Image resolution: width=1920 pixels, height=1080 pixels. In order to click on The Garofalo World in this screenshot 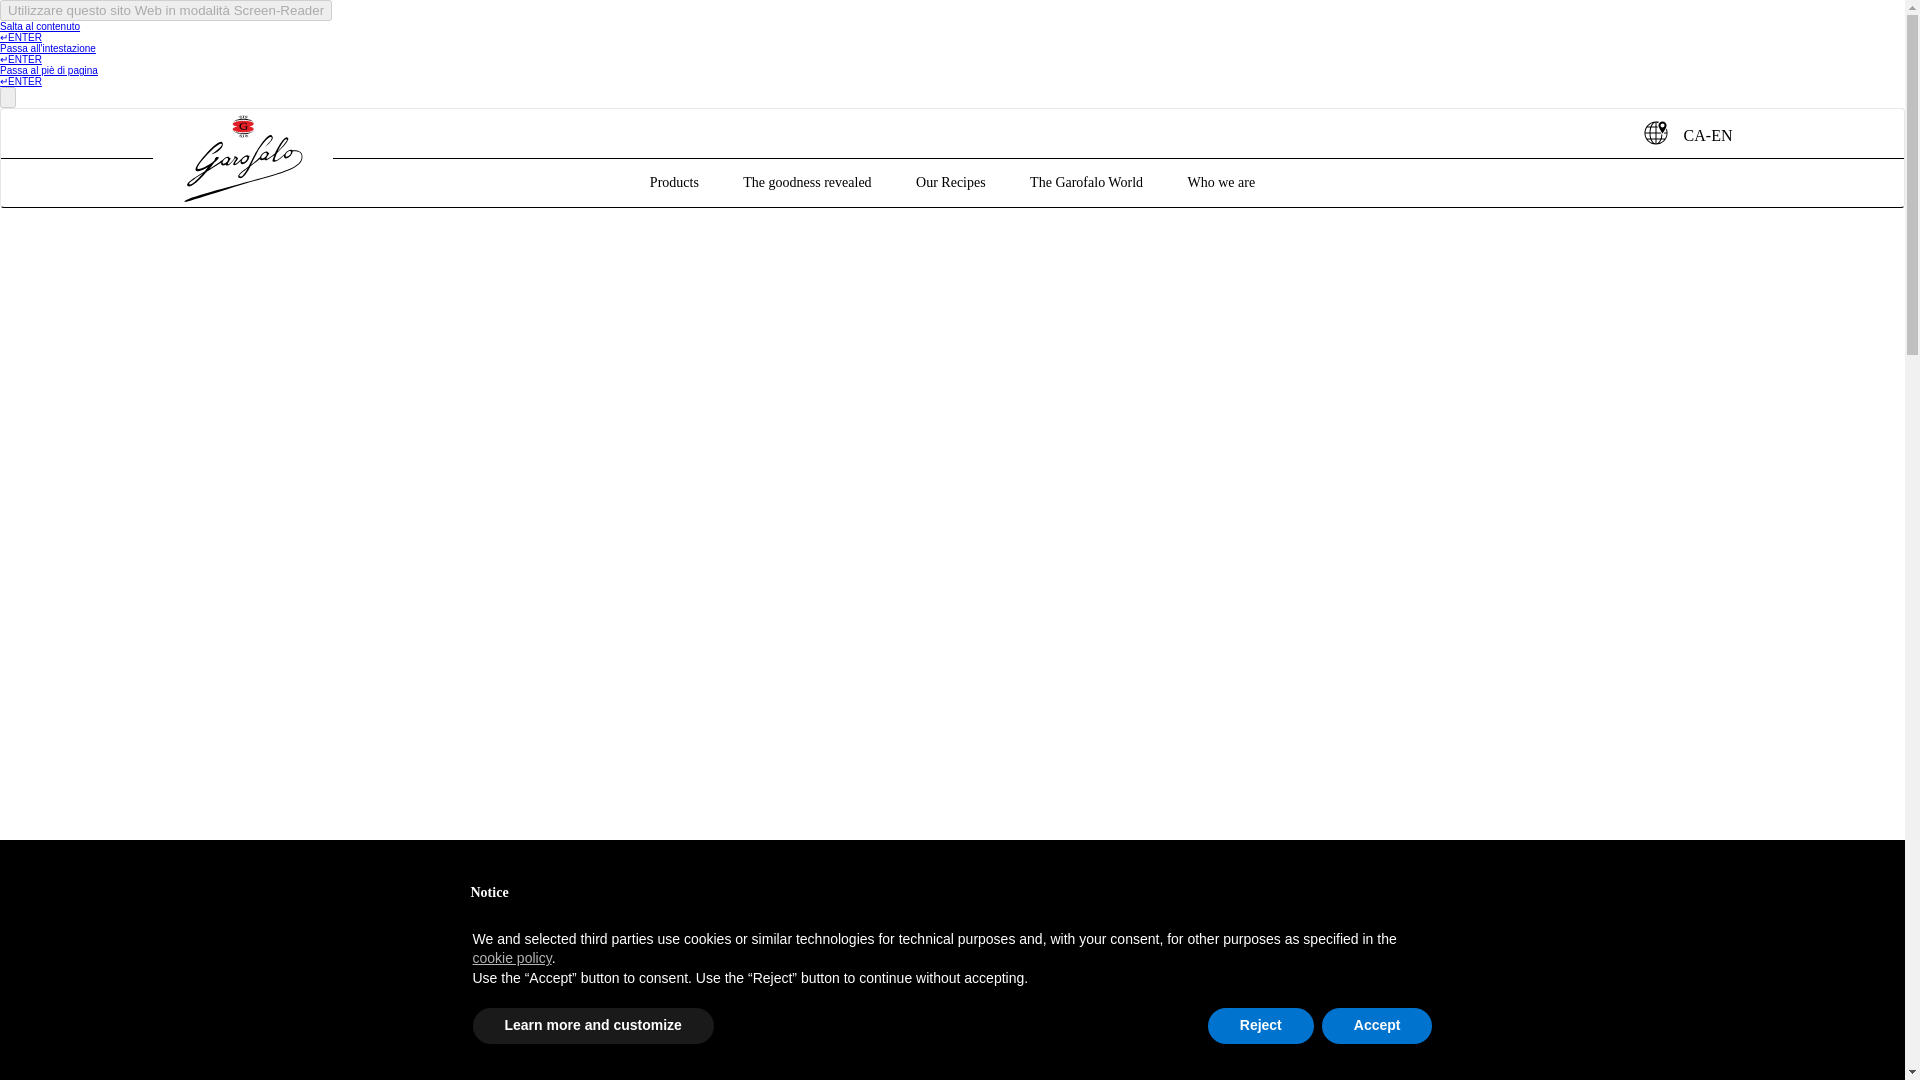, I will do `click(1086, 160)`.